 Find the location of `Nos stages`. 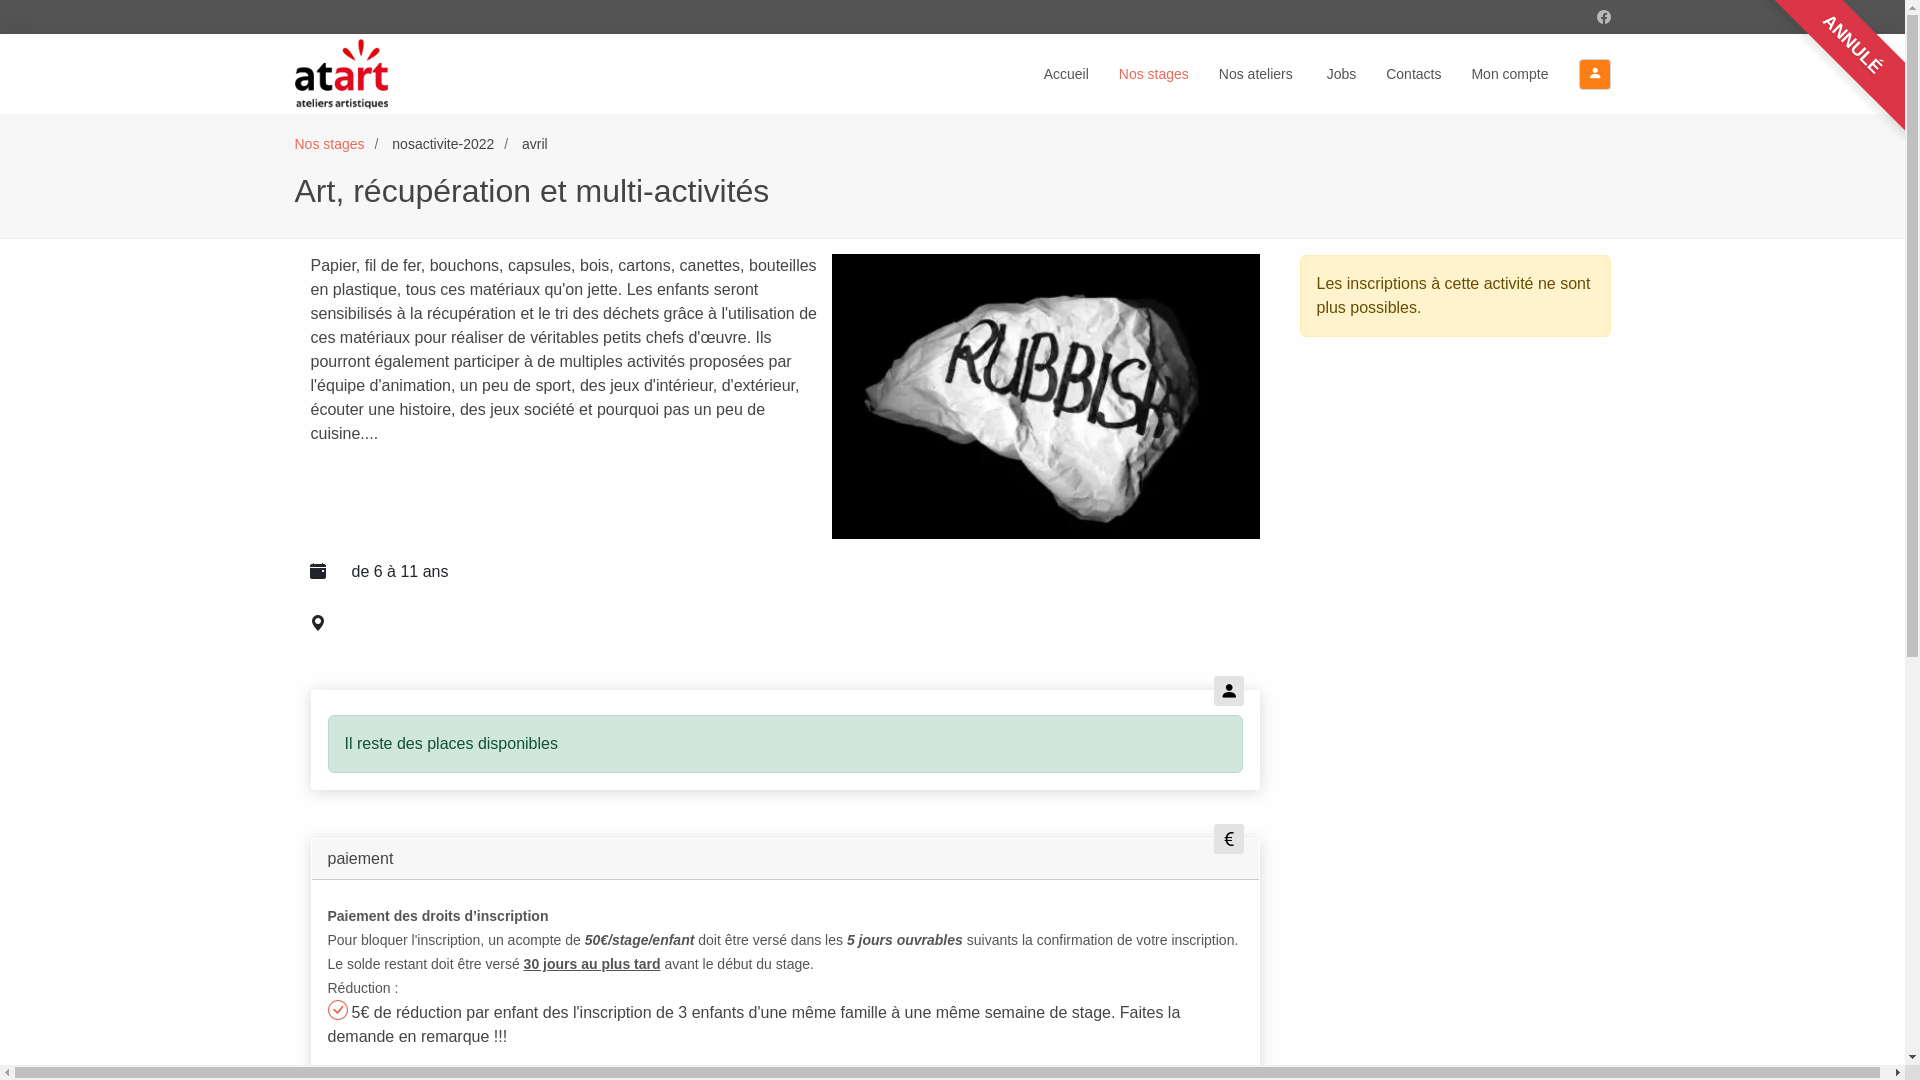

Nos stages is located at coordinates (329, 144).